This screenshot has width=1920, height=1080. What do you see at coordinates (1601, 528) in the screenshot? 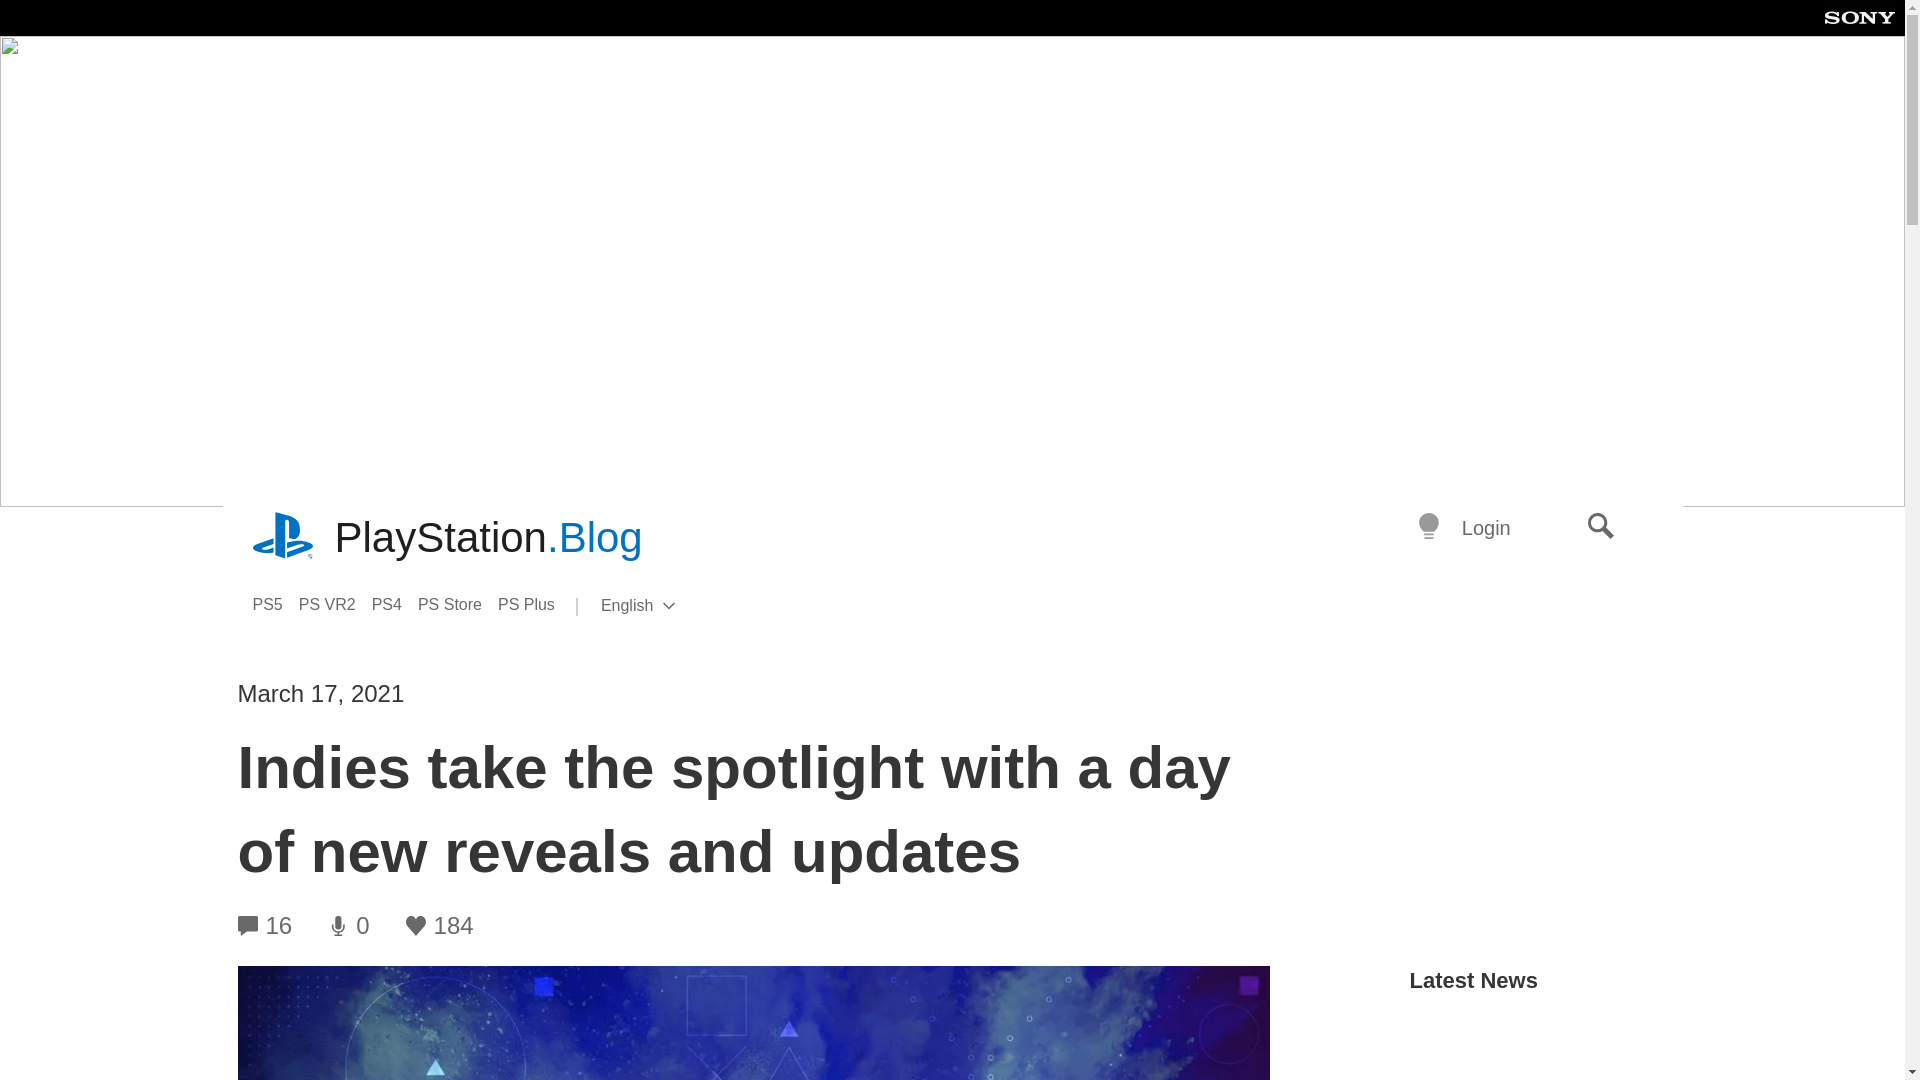
I see `Search` at bounding box center [1601, 528].